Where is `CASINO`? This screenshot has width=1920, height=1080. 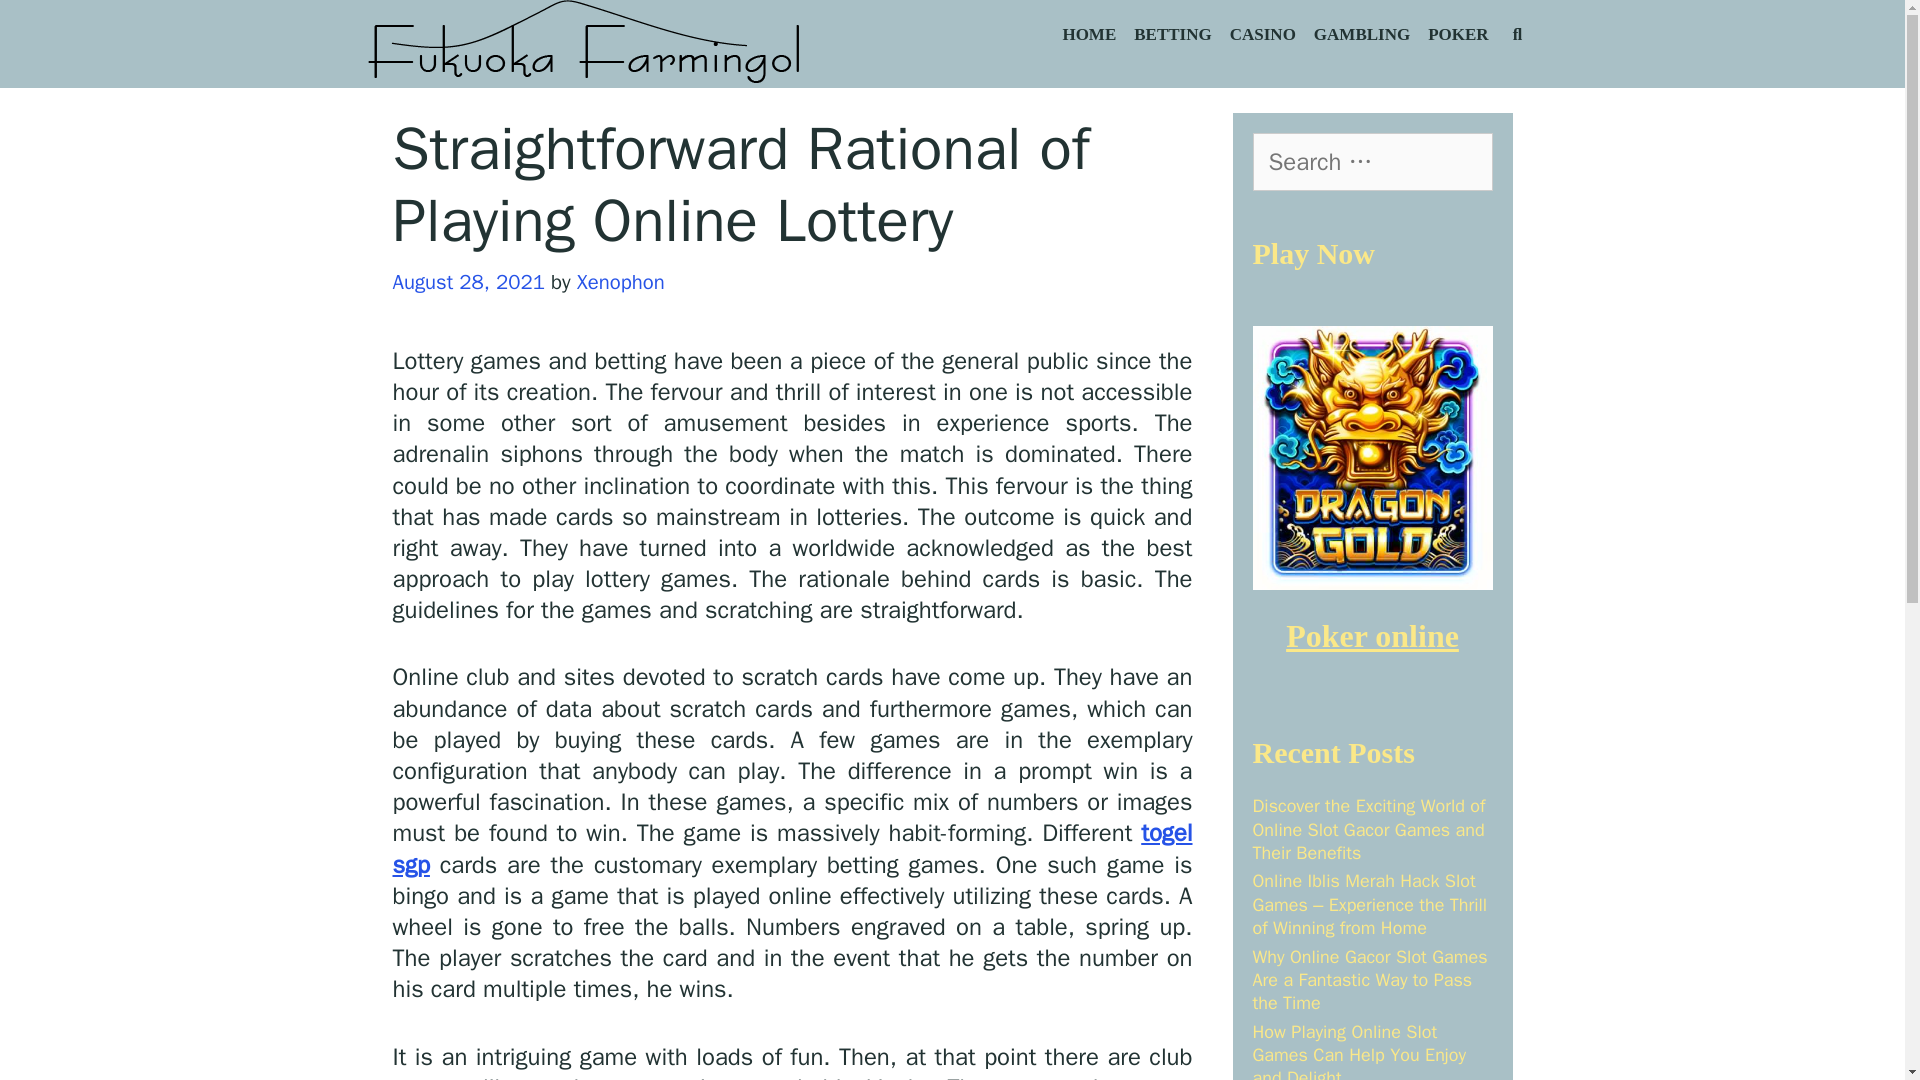 CASINO is located at coordinates (1263, 35).